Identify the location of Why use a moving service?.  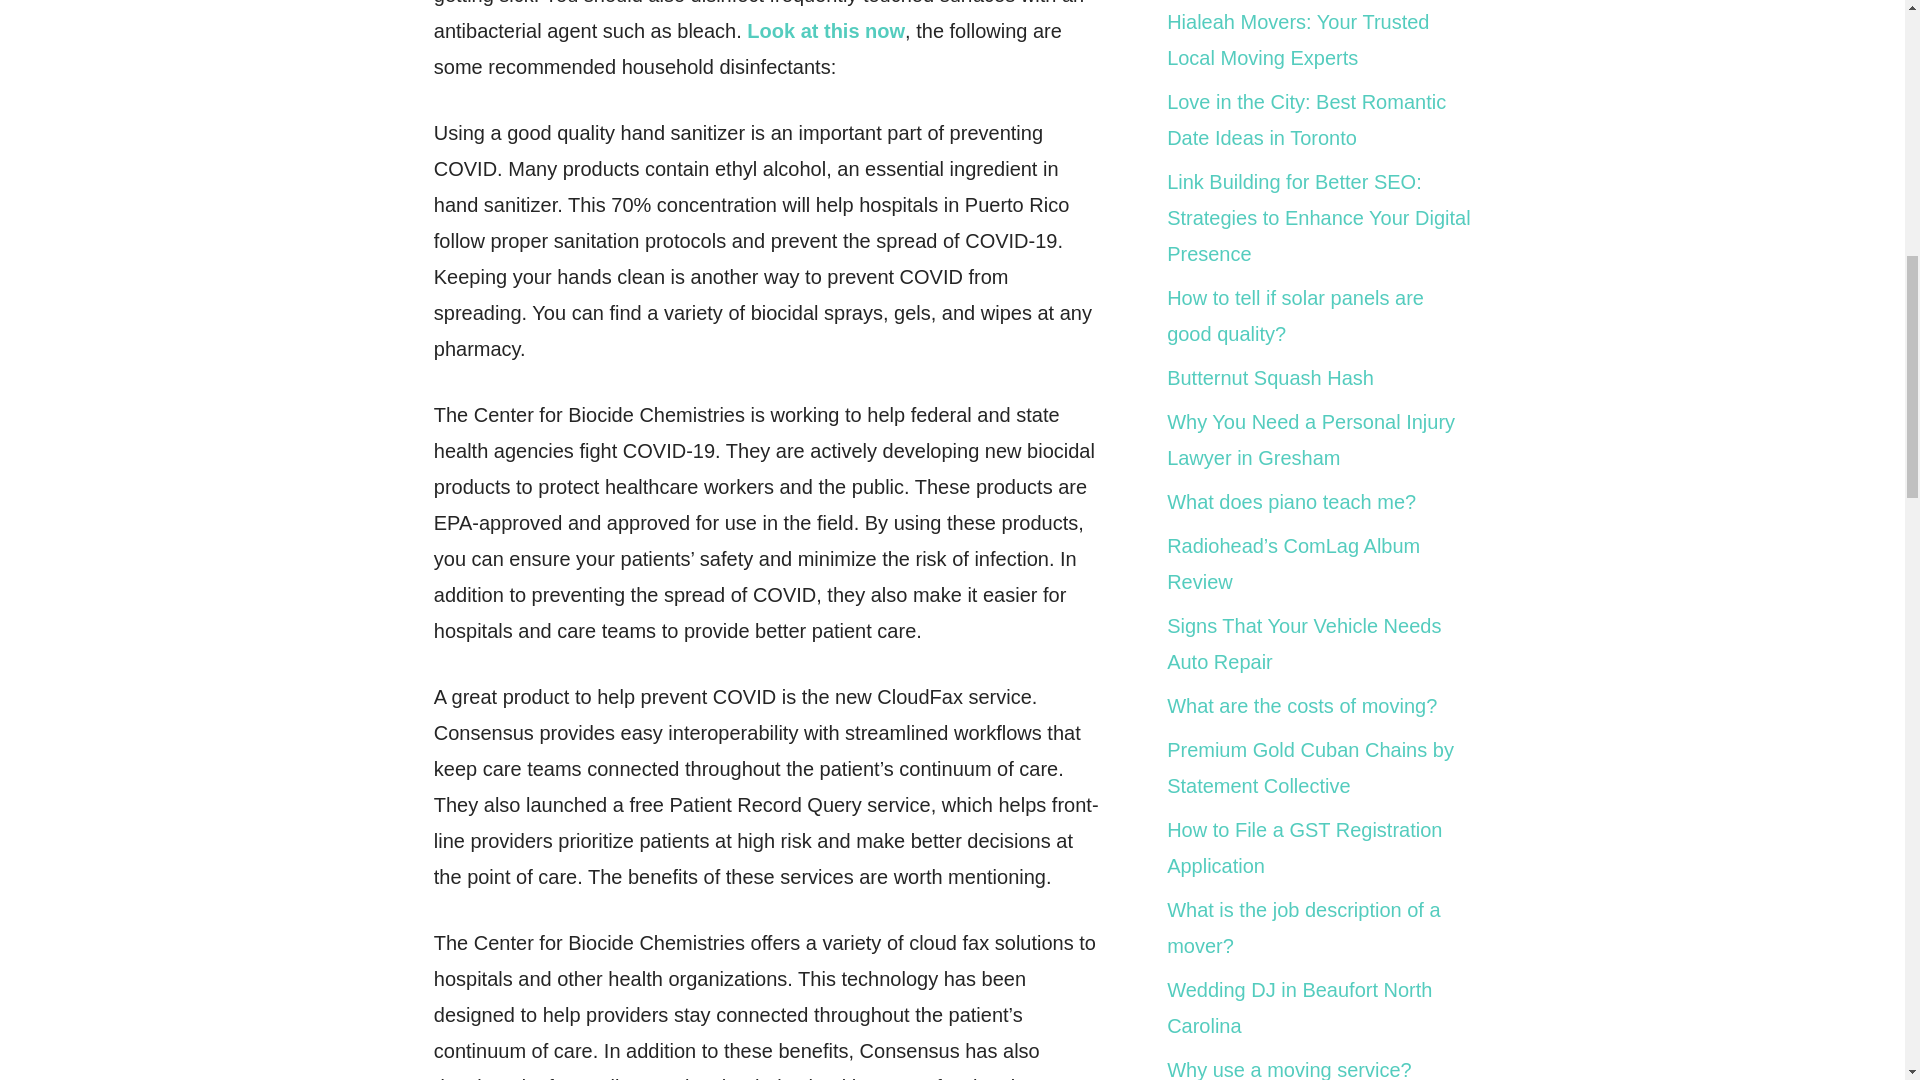
(1289, 1070).